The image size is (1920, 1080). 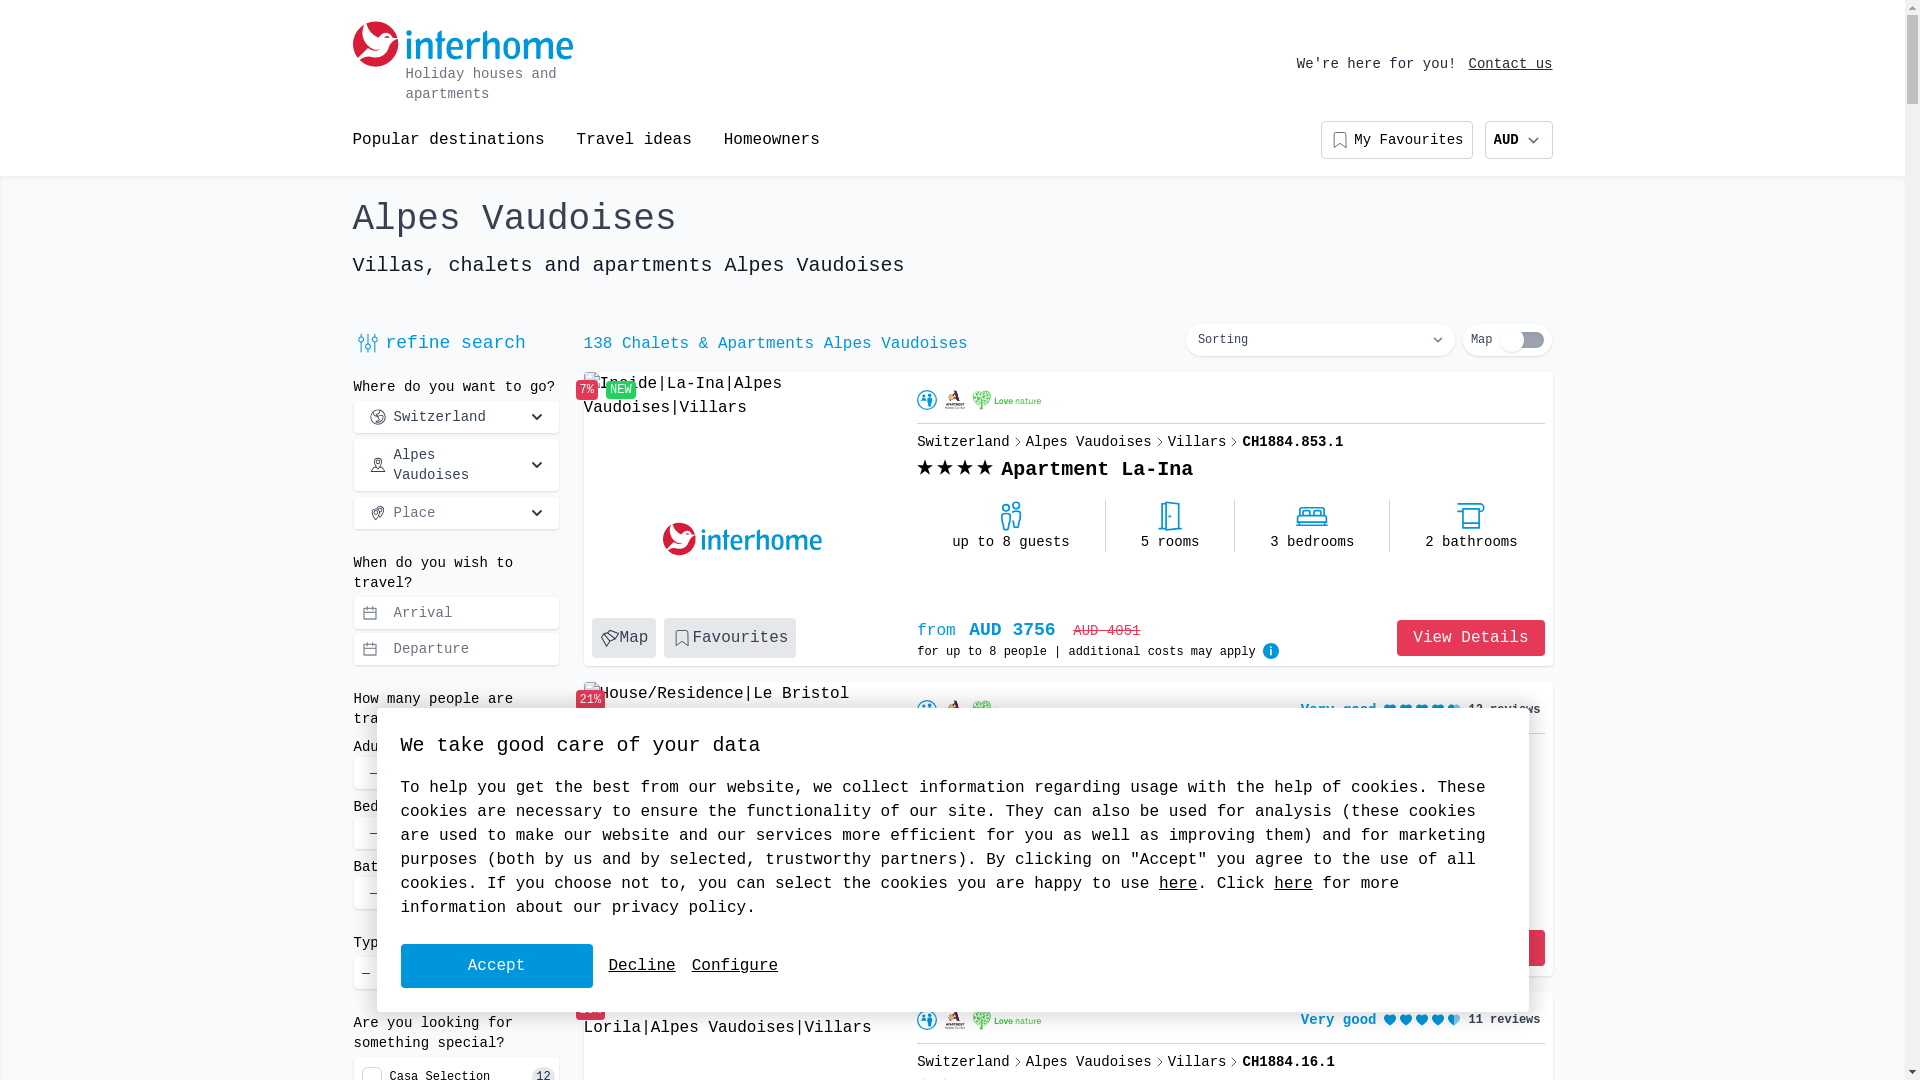 I want to click on Favourites, so click(x=730, y=948).